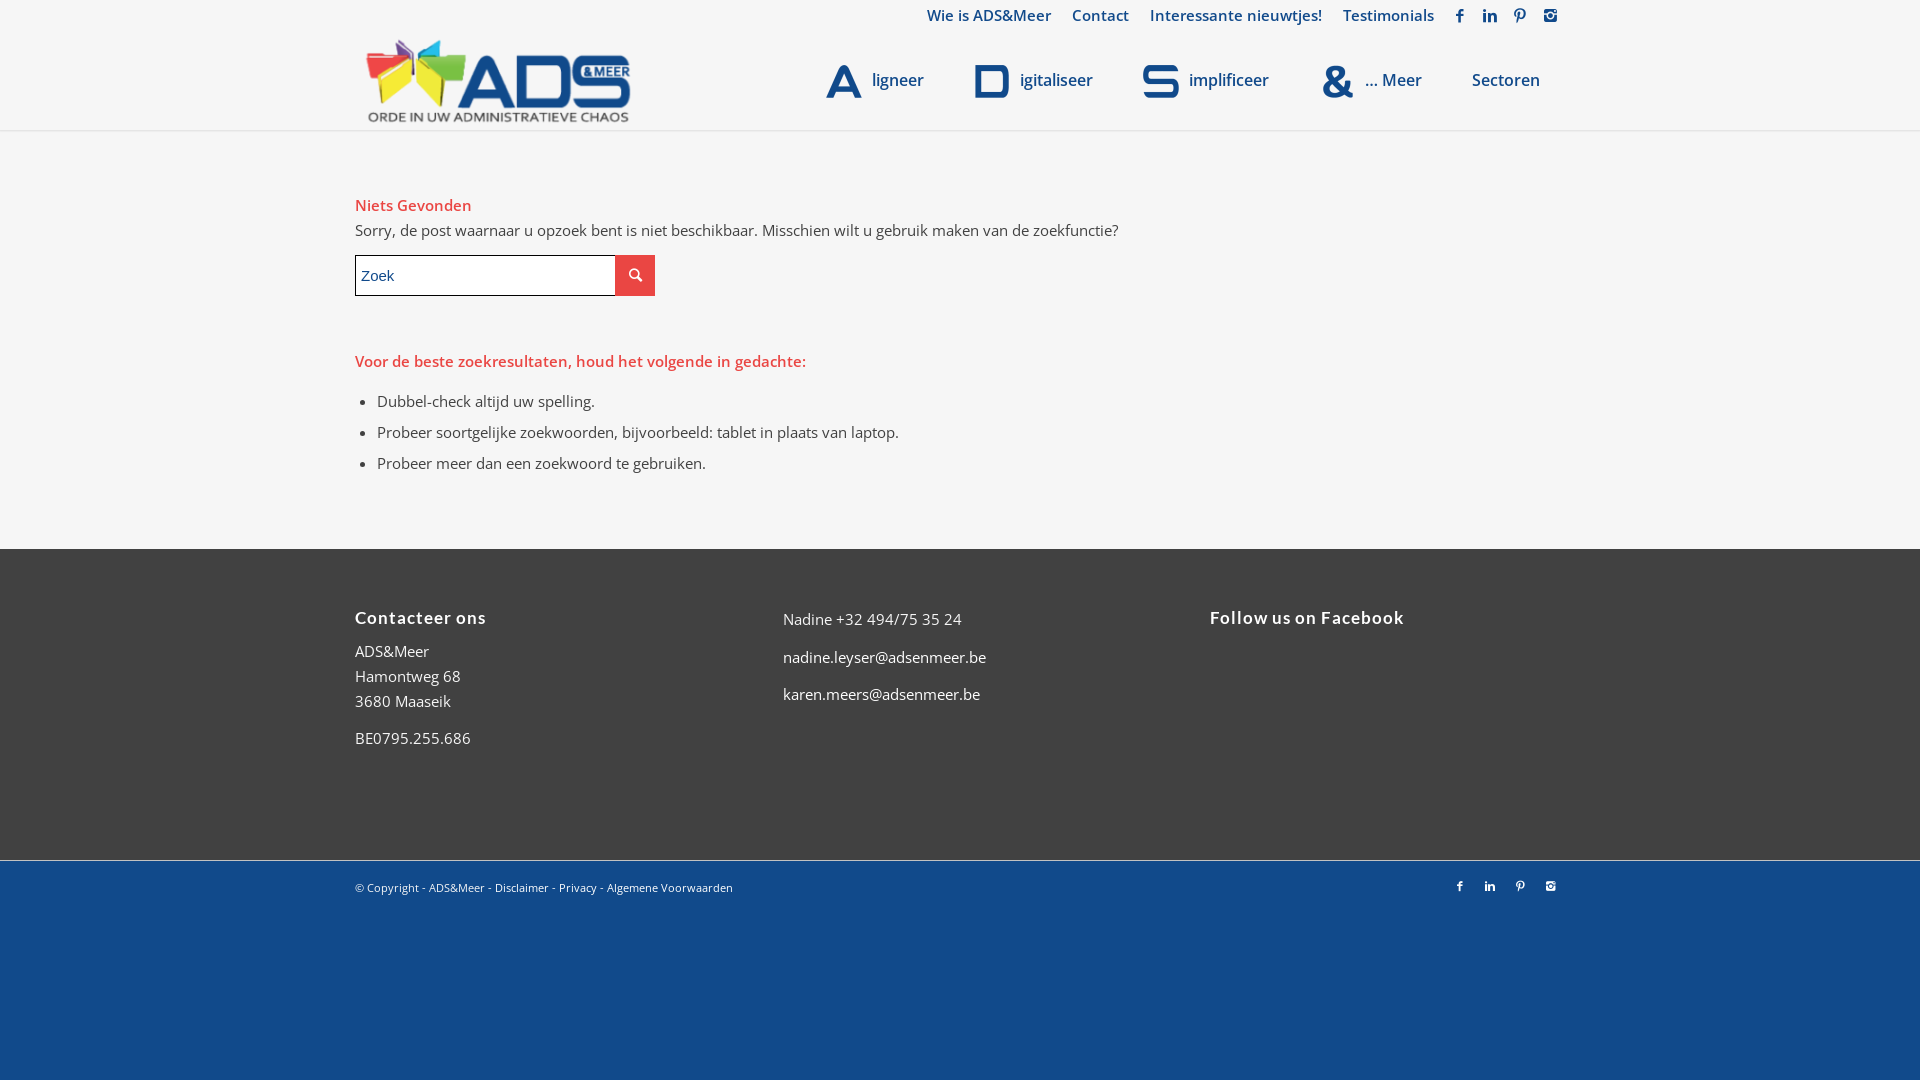 The width and height of the screenshot is (1920, 1080). Describe the element at coordinates (1460, 15) in the screenshot. I see `Facebook` at that location.